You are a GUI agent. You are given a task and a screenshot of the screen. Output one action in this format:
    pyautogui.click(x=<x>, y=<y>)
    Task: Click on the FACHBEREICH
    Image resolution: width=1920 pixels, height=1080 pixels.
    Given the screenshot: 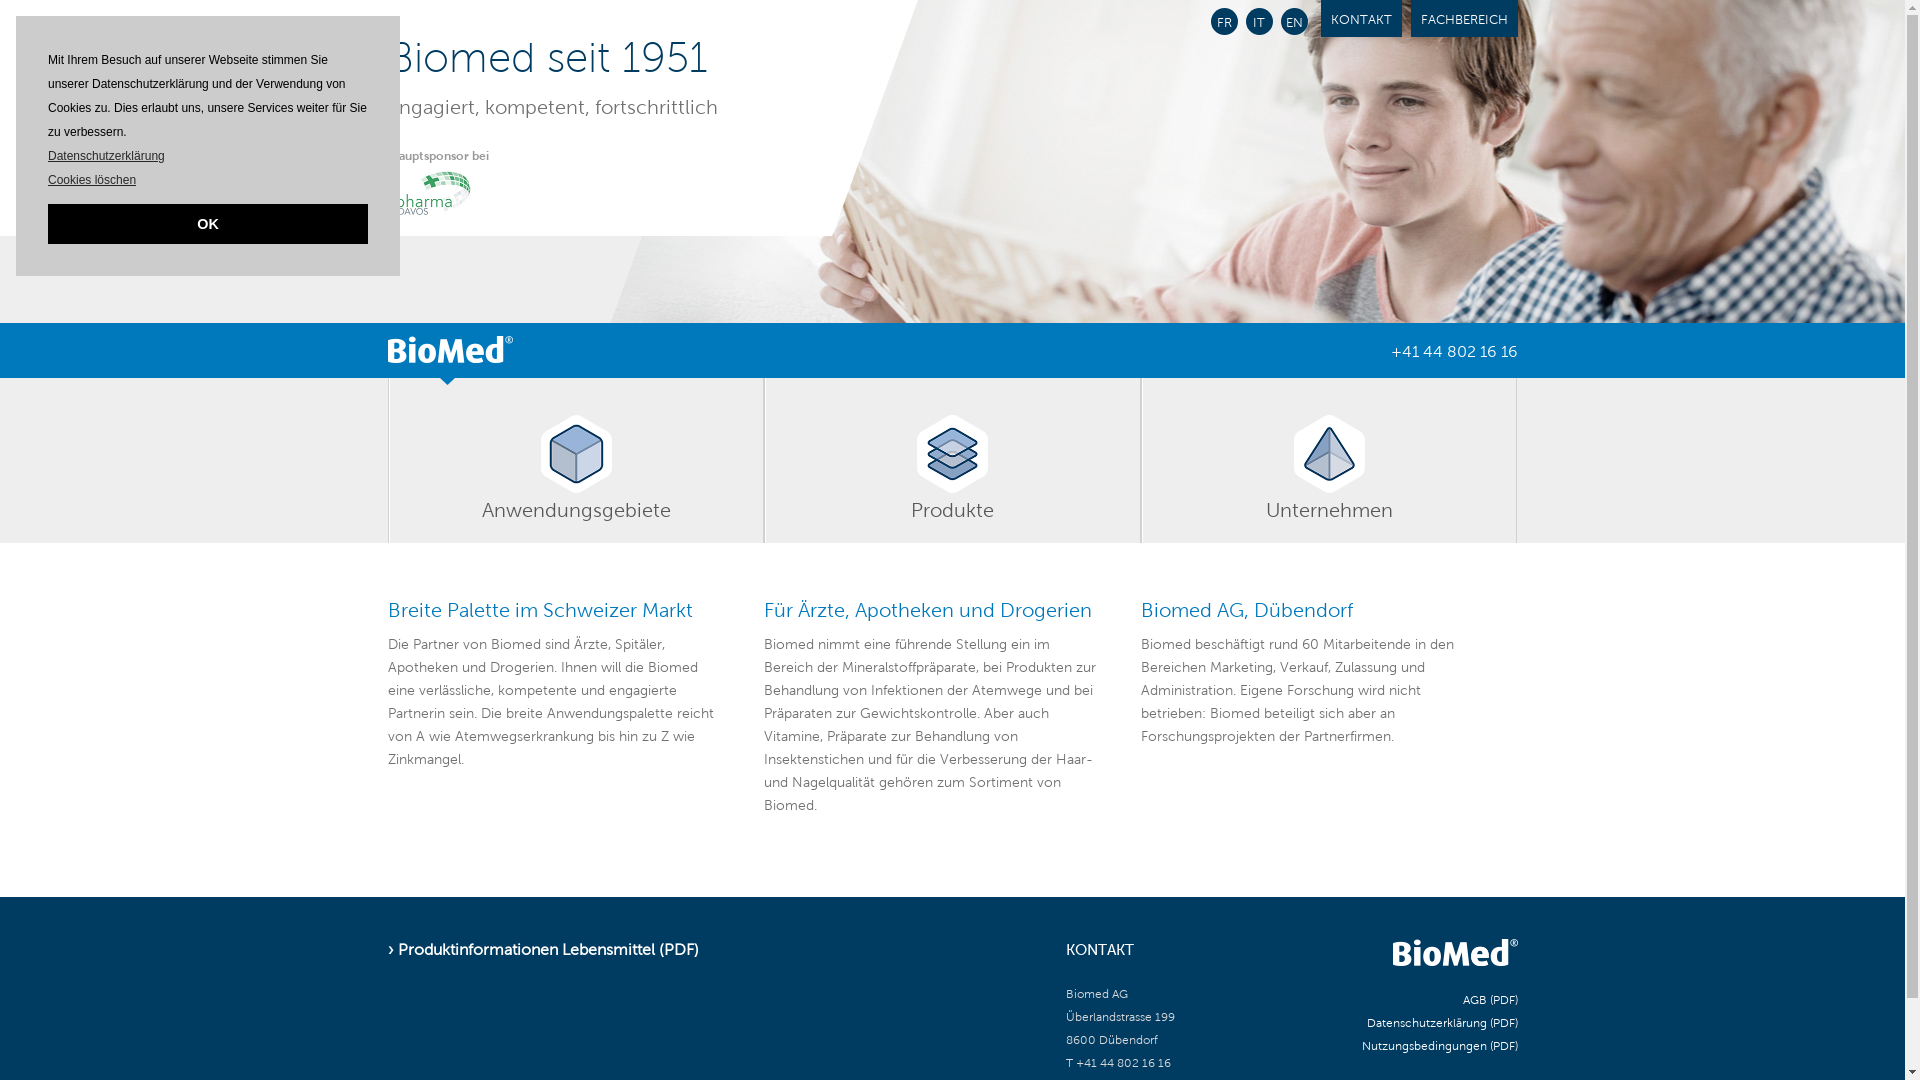 What is the action you would take?
    pyautogui.click(x=1464, y=18)
    